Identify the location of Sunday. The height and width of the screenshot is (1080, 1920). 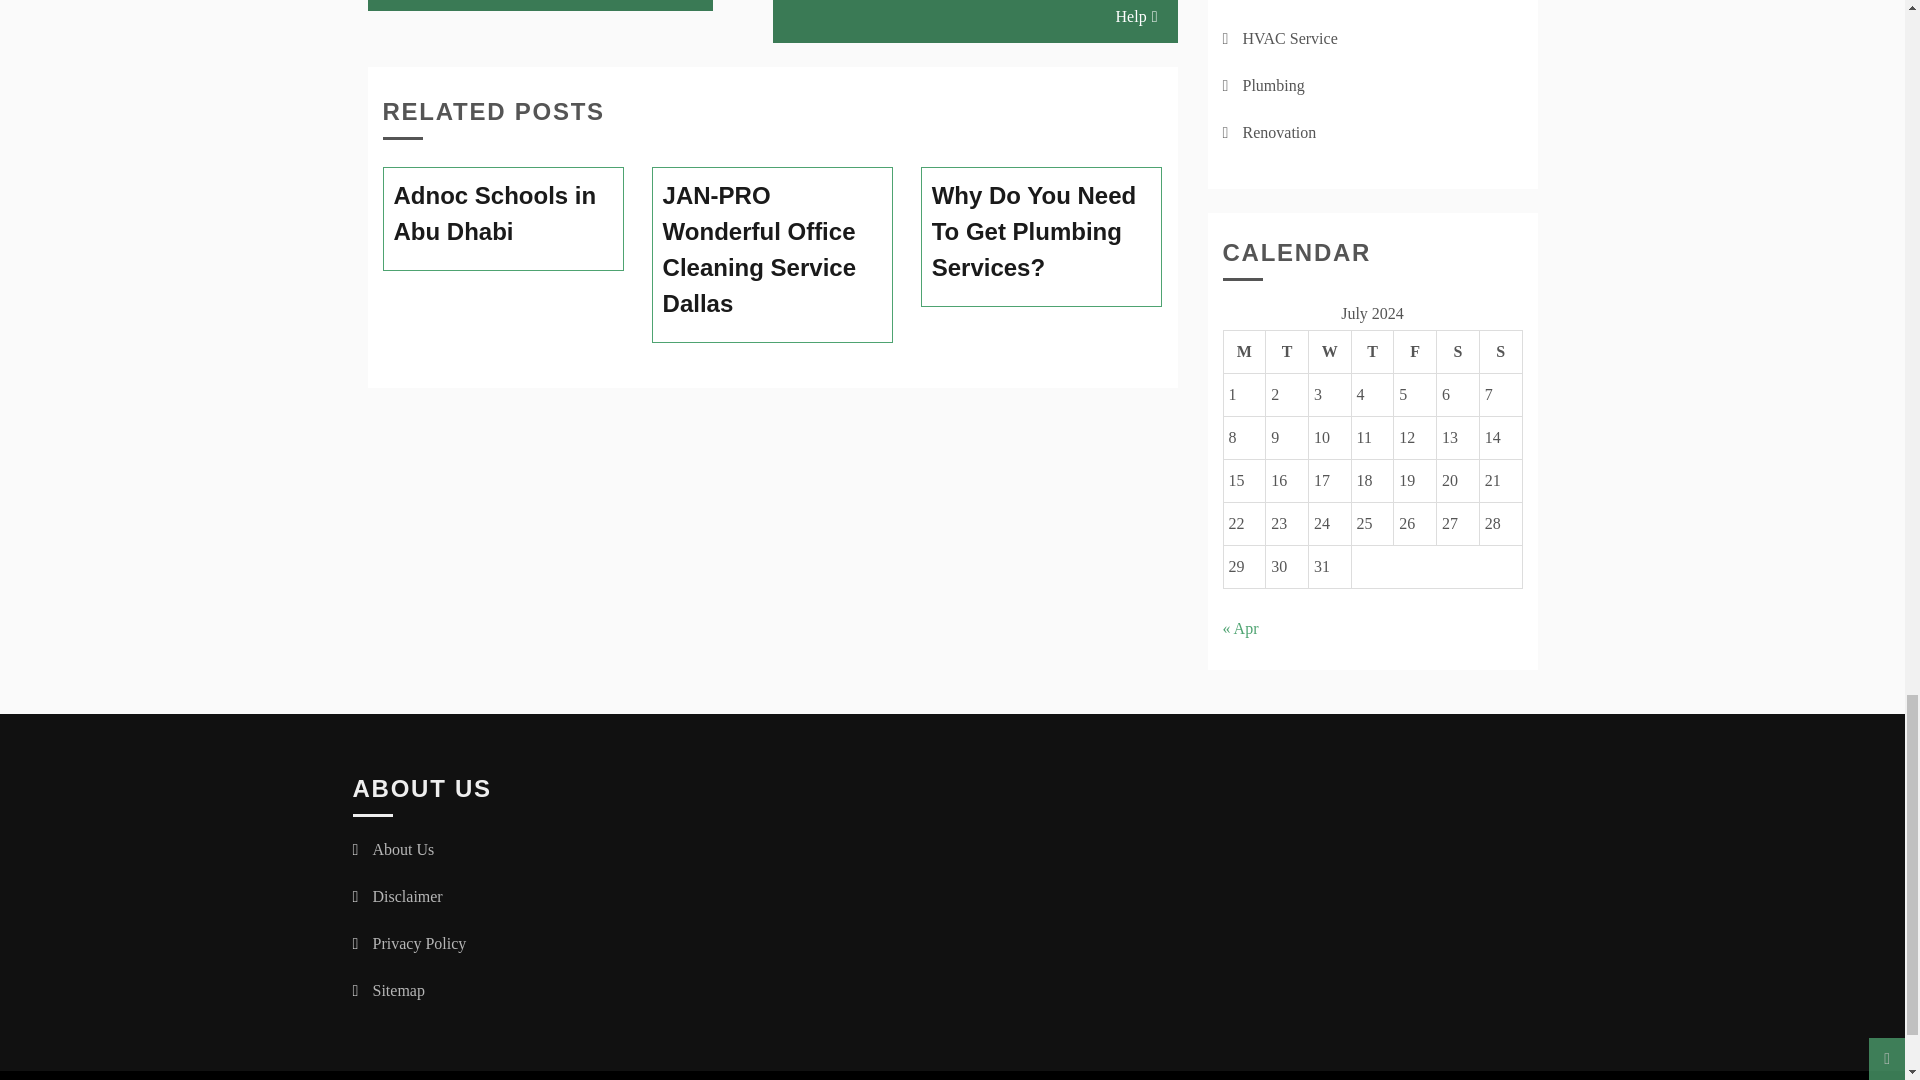
(1500, 351).